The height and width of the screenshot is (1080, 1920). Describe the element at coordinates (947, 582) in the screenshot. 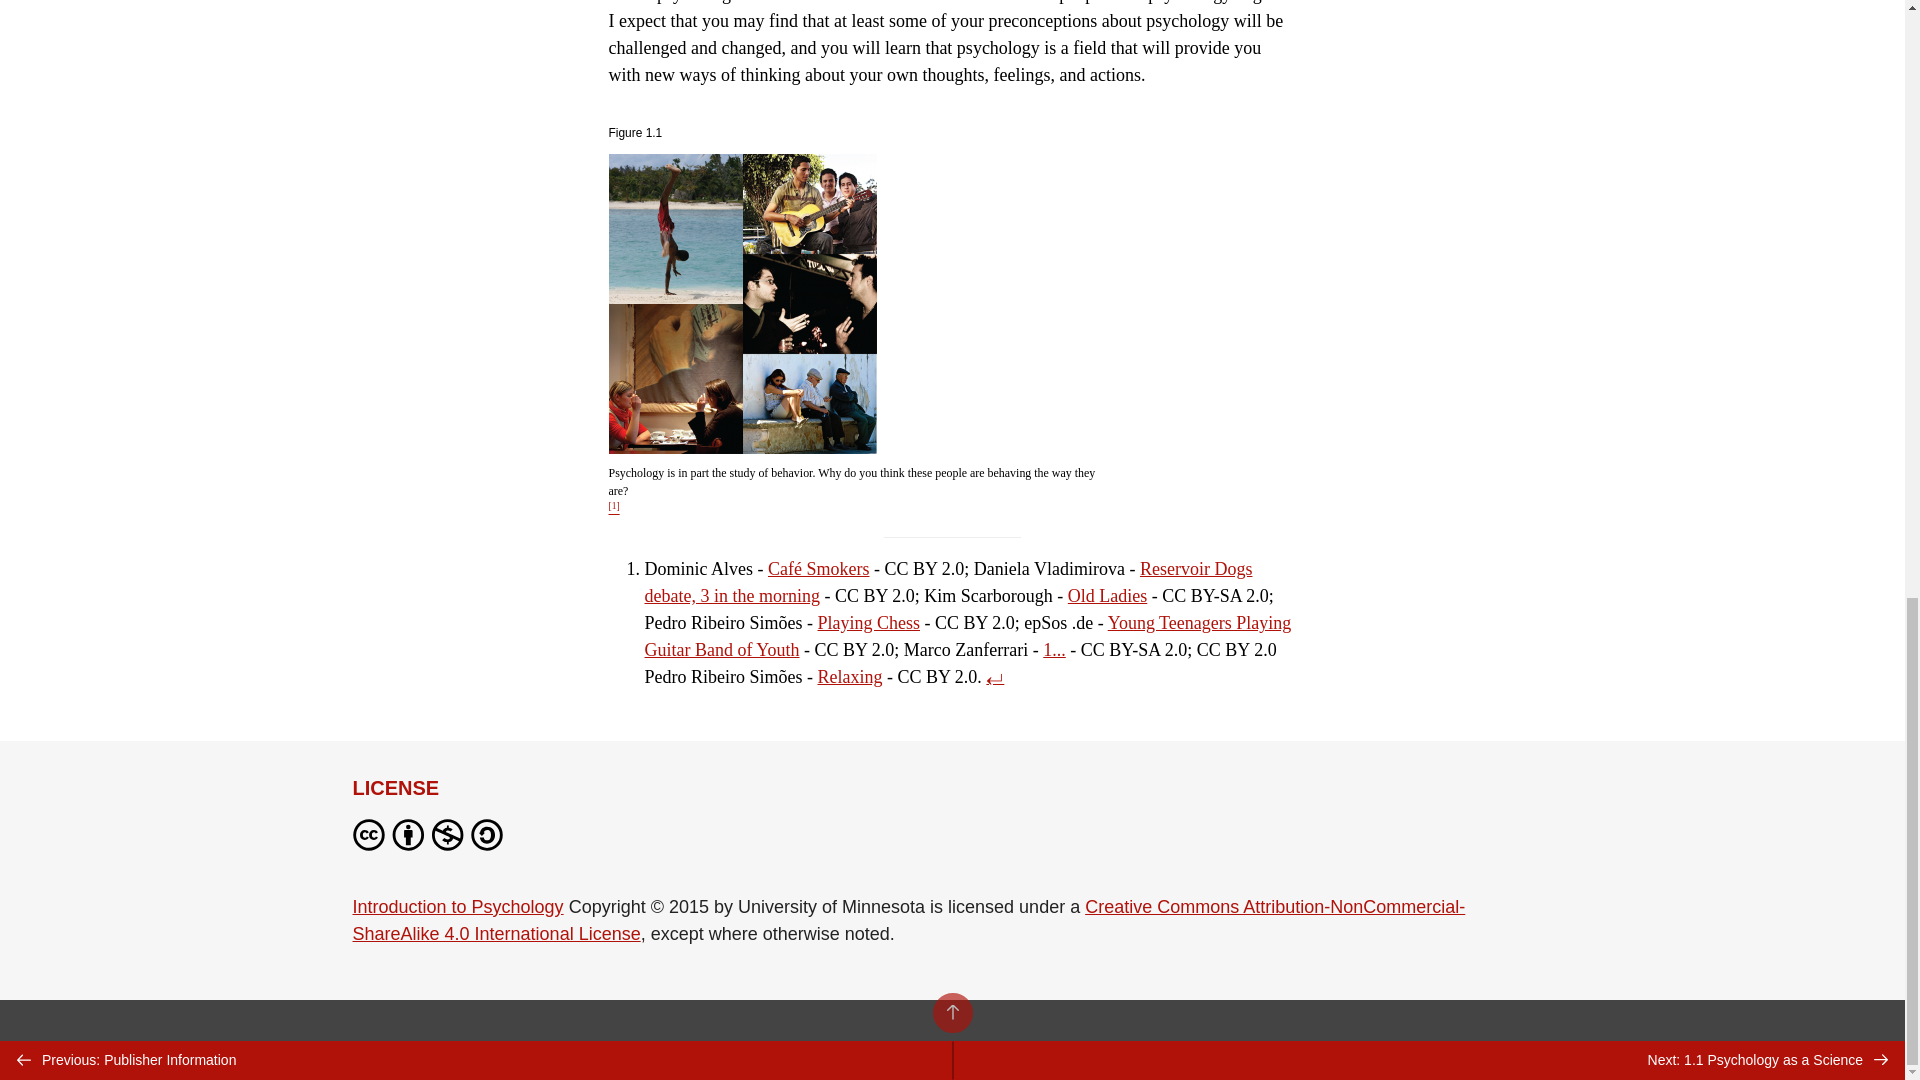

I see `Reservoir Dogs debate, 3 in the morning` at that location.